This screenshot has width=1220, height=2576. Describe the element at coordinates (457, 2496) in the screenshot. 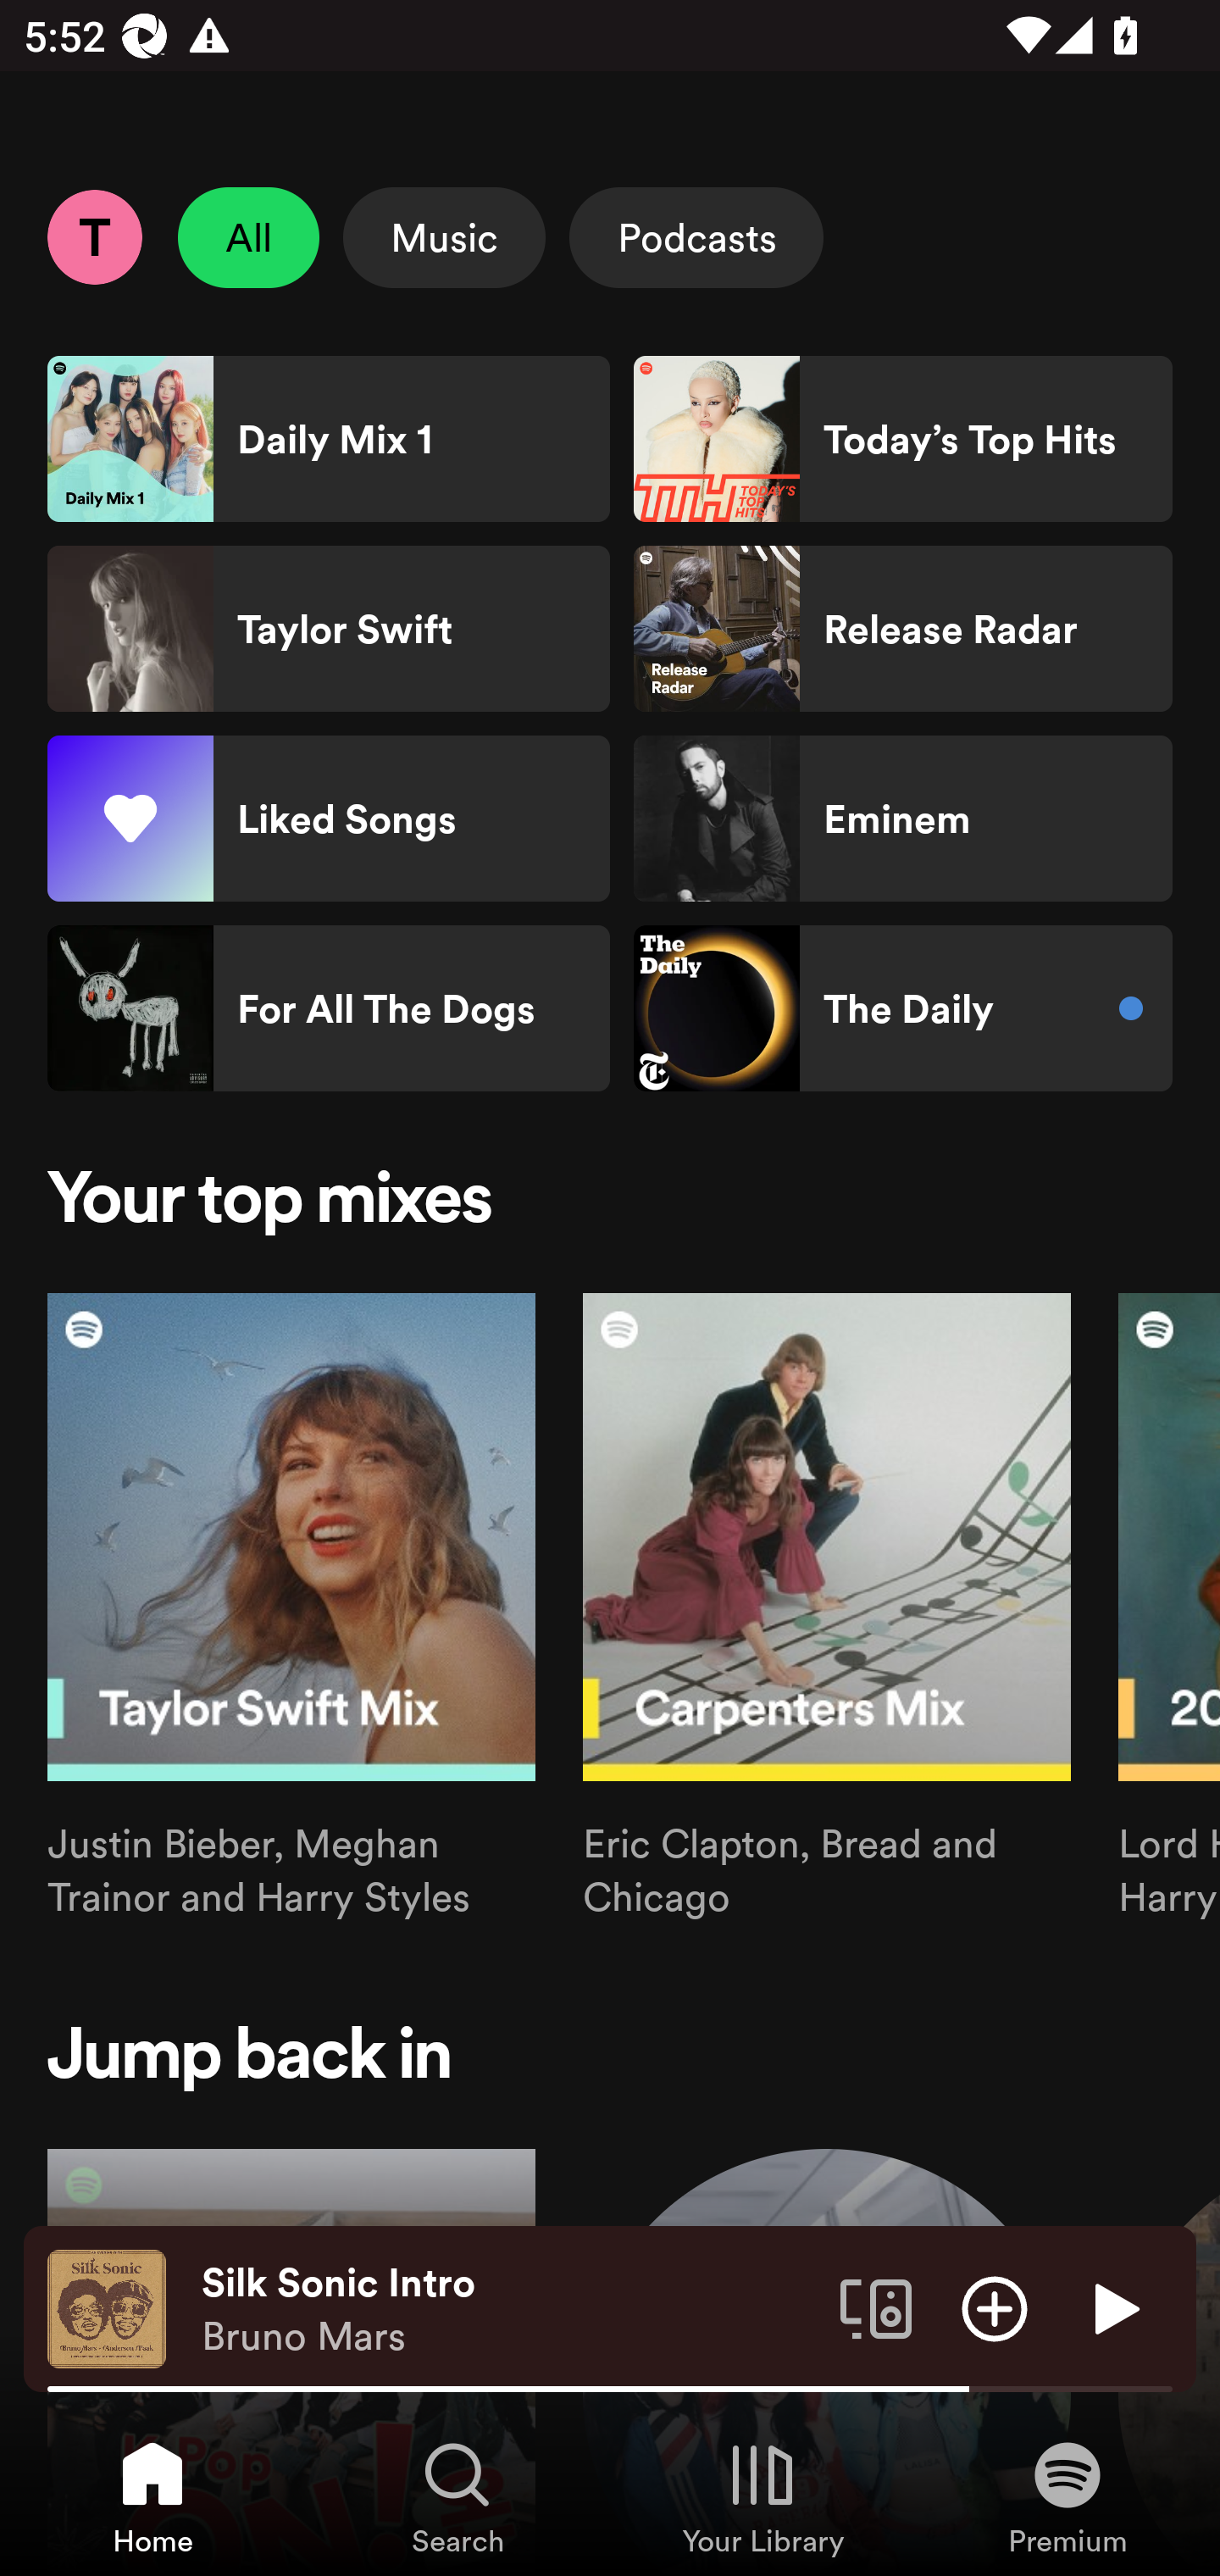

I see `Search, Tab 2 of 4 Search Search` at that location.